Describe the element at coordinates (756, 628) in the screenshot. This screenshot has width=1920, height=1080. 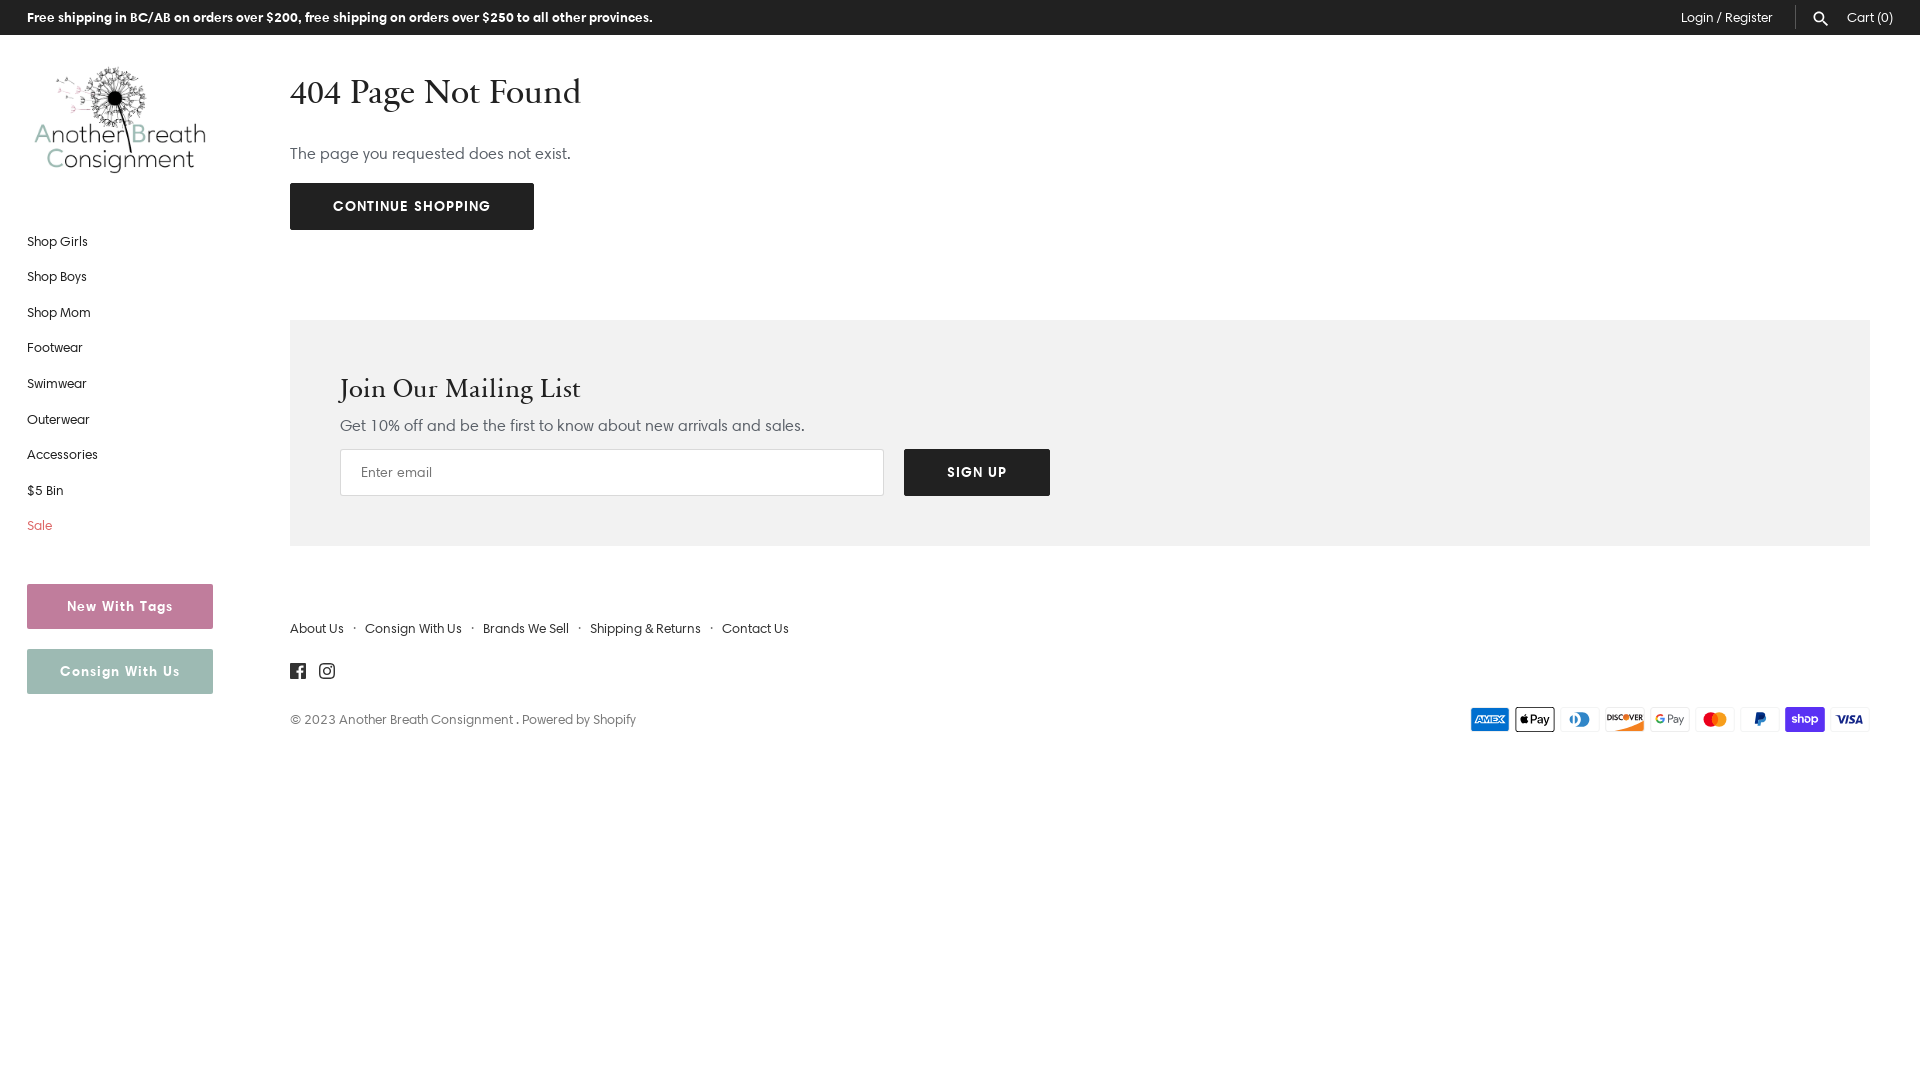
I see `Contact Us` at that location.